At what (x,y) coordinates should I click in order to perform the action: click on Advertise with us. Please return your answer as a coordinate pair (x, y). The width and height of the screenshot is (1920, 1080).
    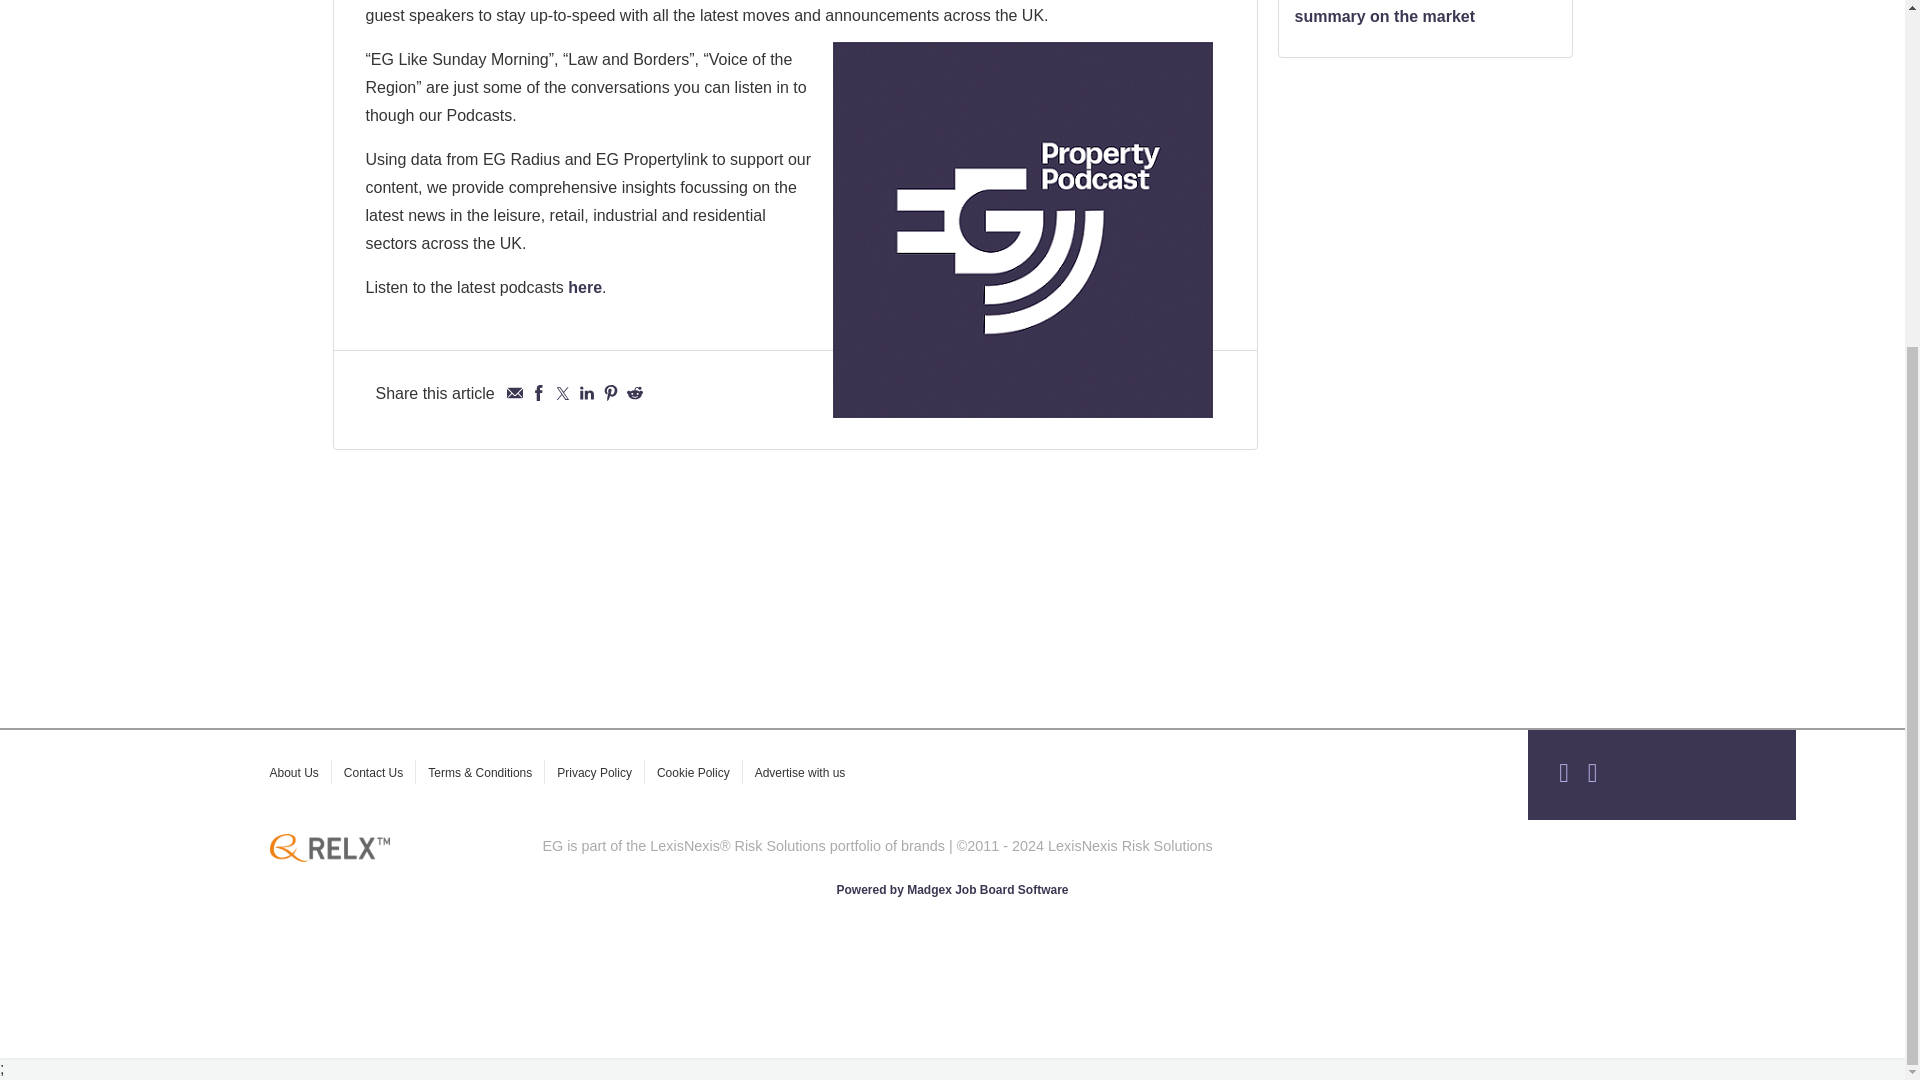
    Looking at the image, I should click on (800, 772).